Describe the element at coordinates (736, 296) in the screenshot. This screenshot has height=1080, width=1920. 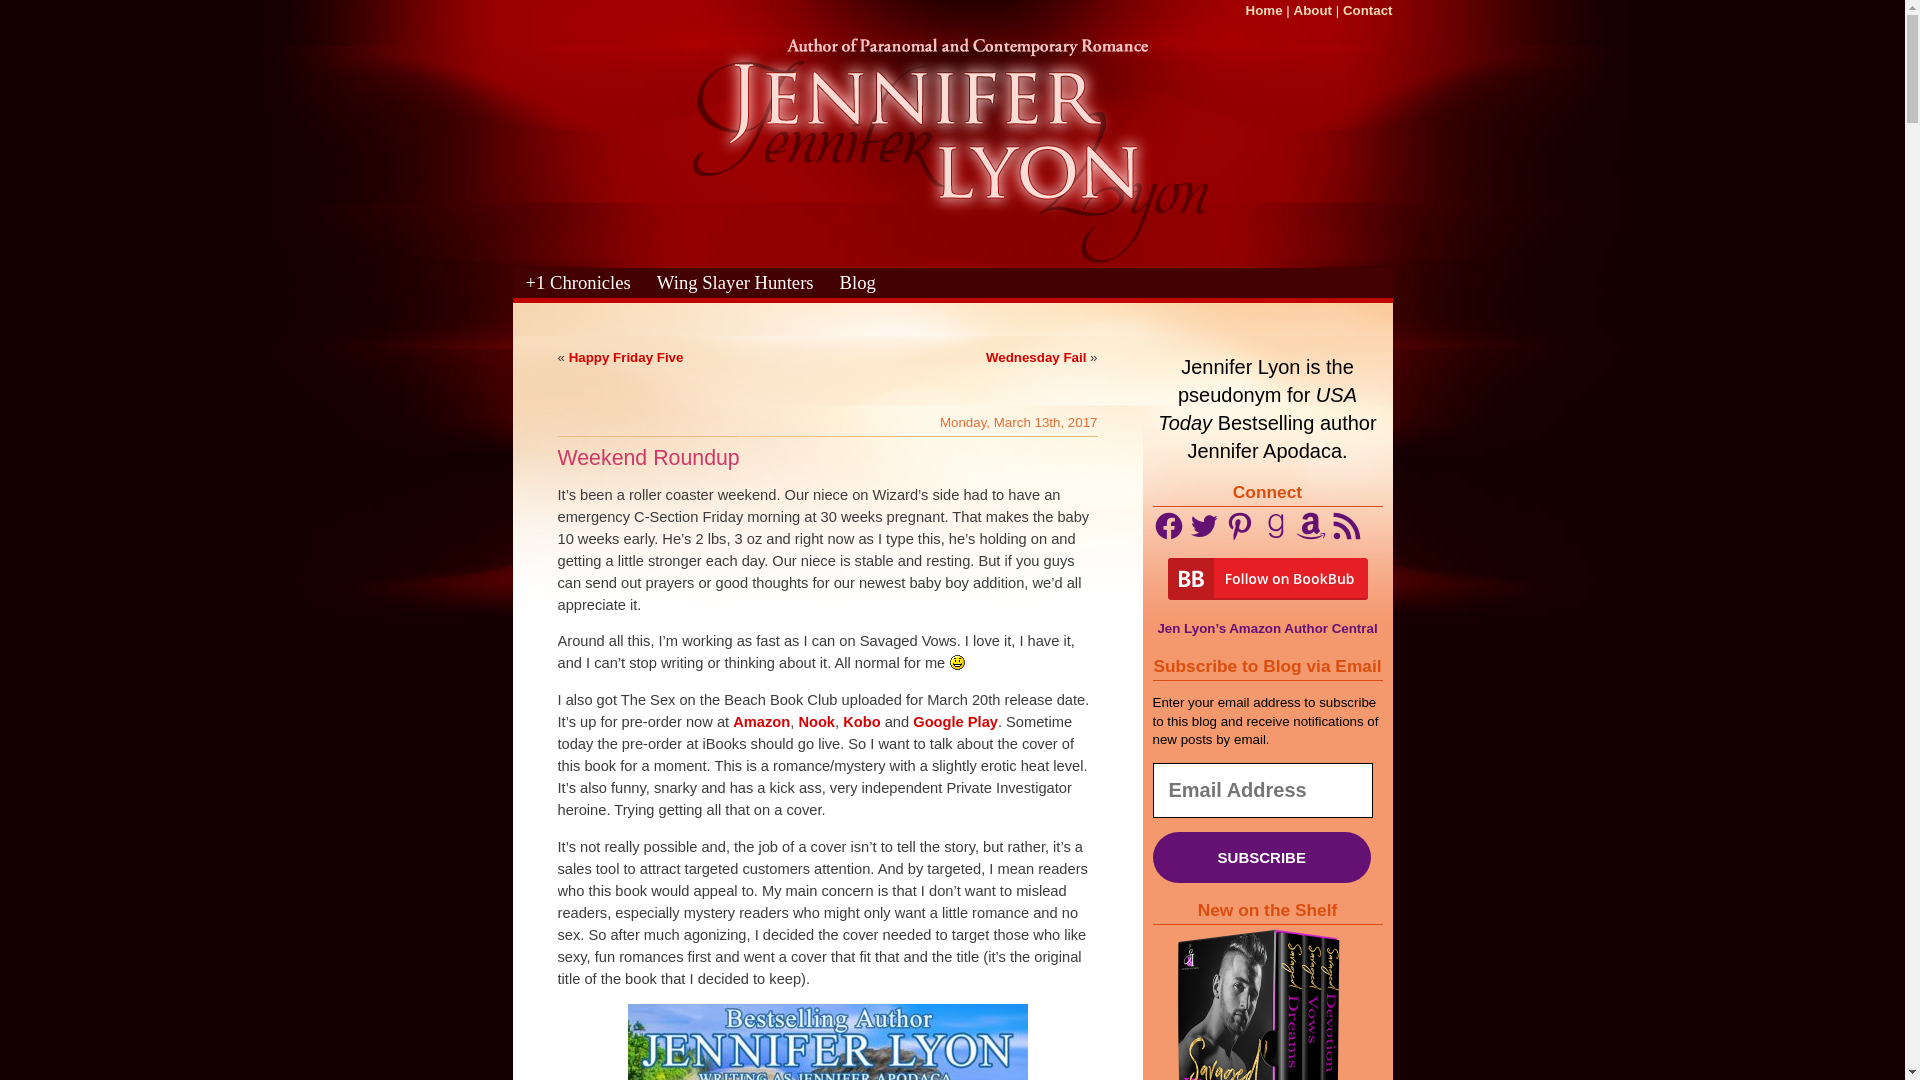
I see `Wing Slayer Hunters` at that location.